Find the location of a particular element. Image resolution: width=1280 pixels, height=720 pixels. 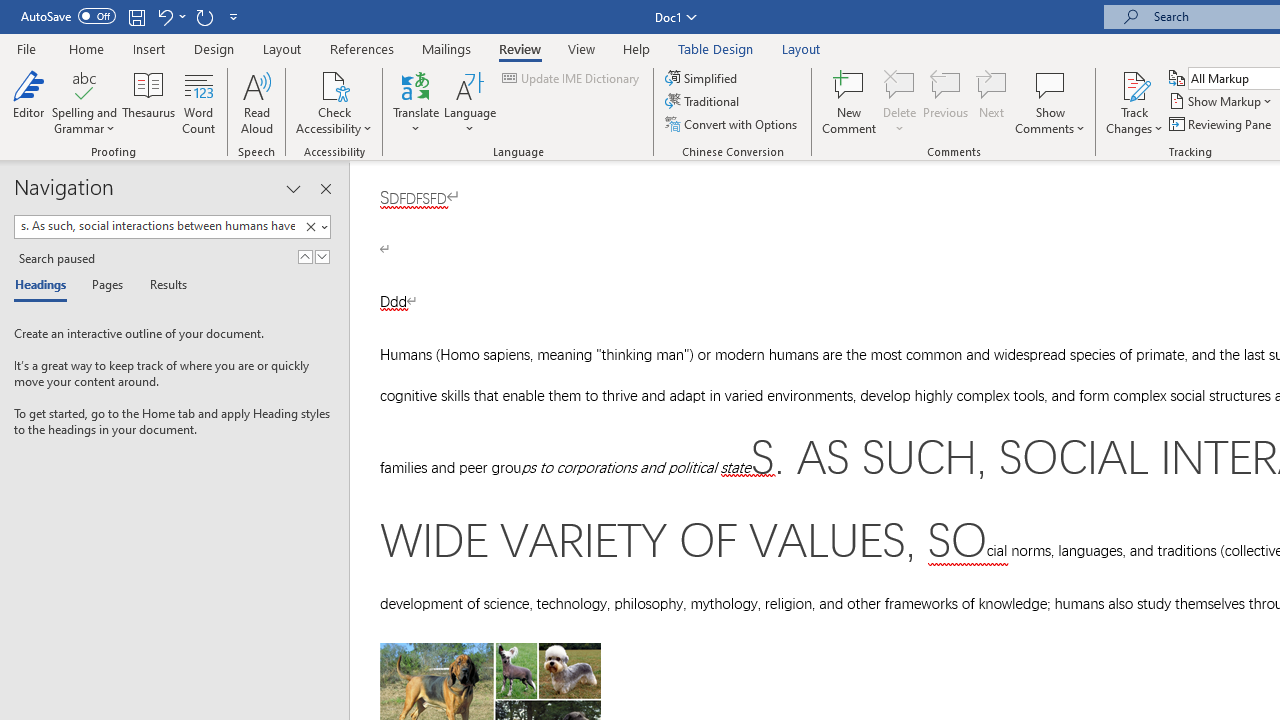

Previous Result is located at coordinates (304, 256).